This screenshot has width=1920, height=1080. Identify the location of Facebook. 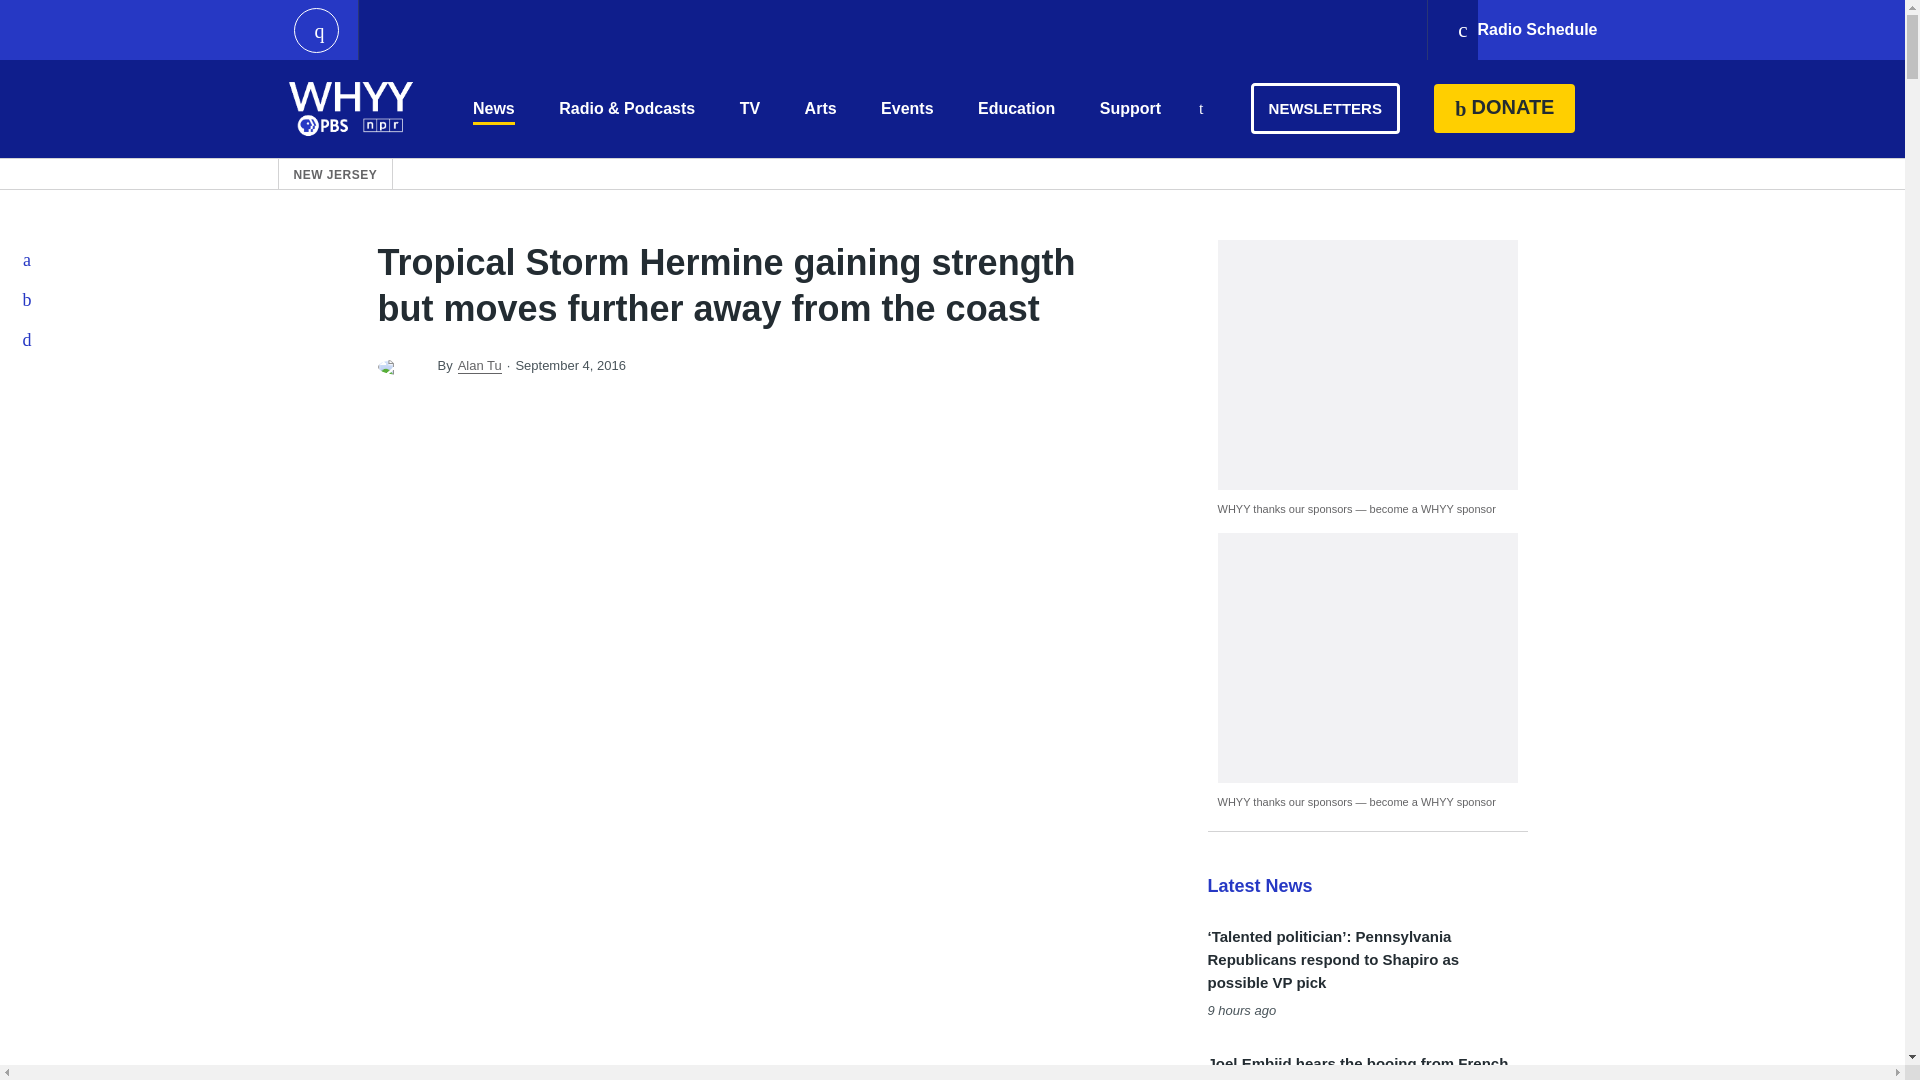
(28, 259).